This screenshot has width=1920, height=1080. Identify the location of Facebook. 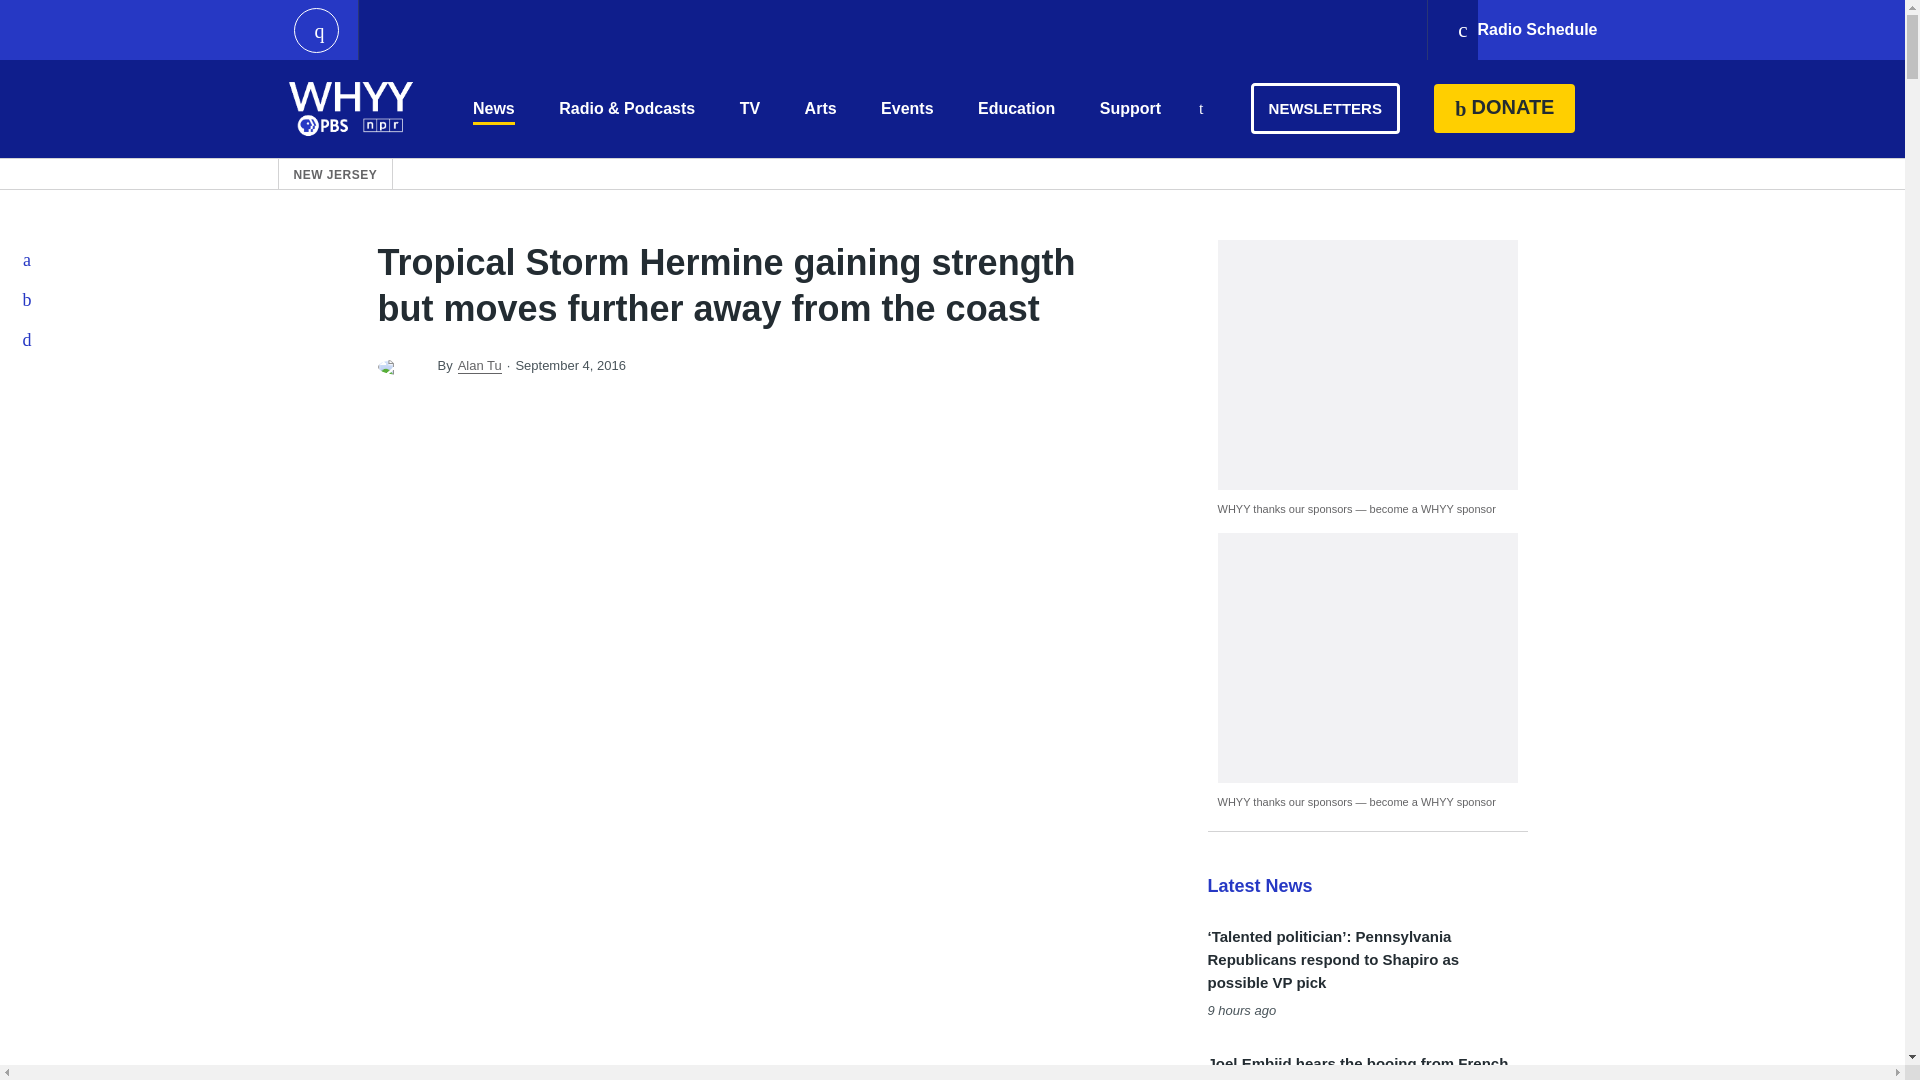
(28, 259).